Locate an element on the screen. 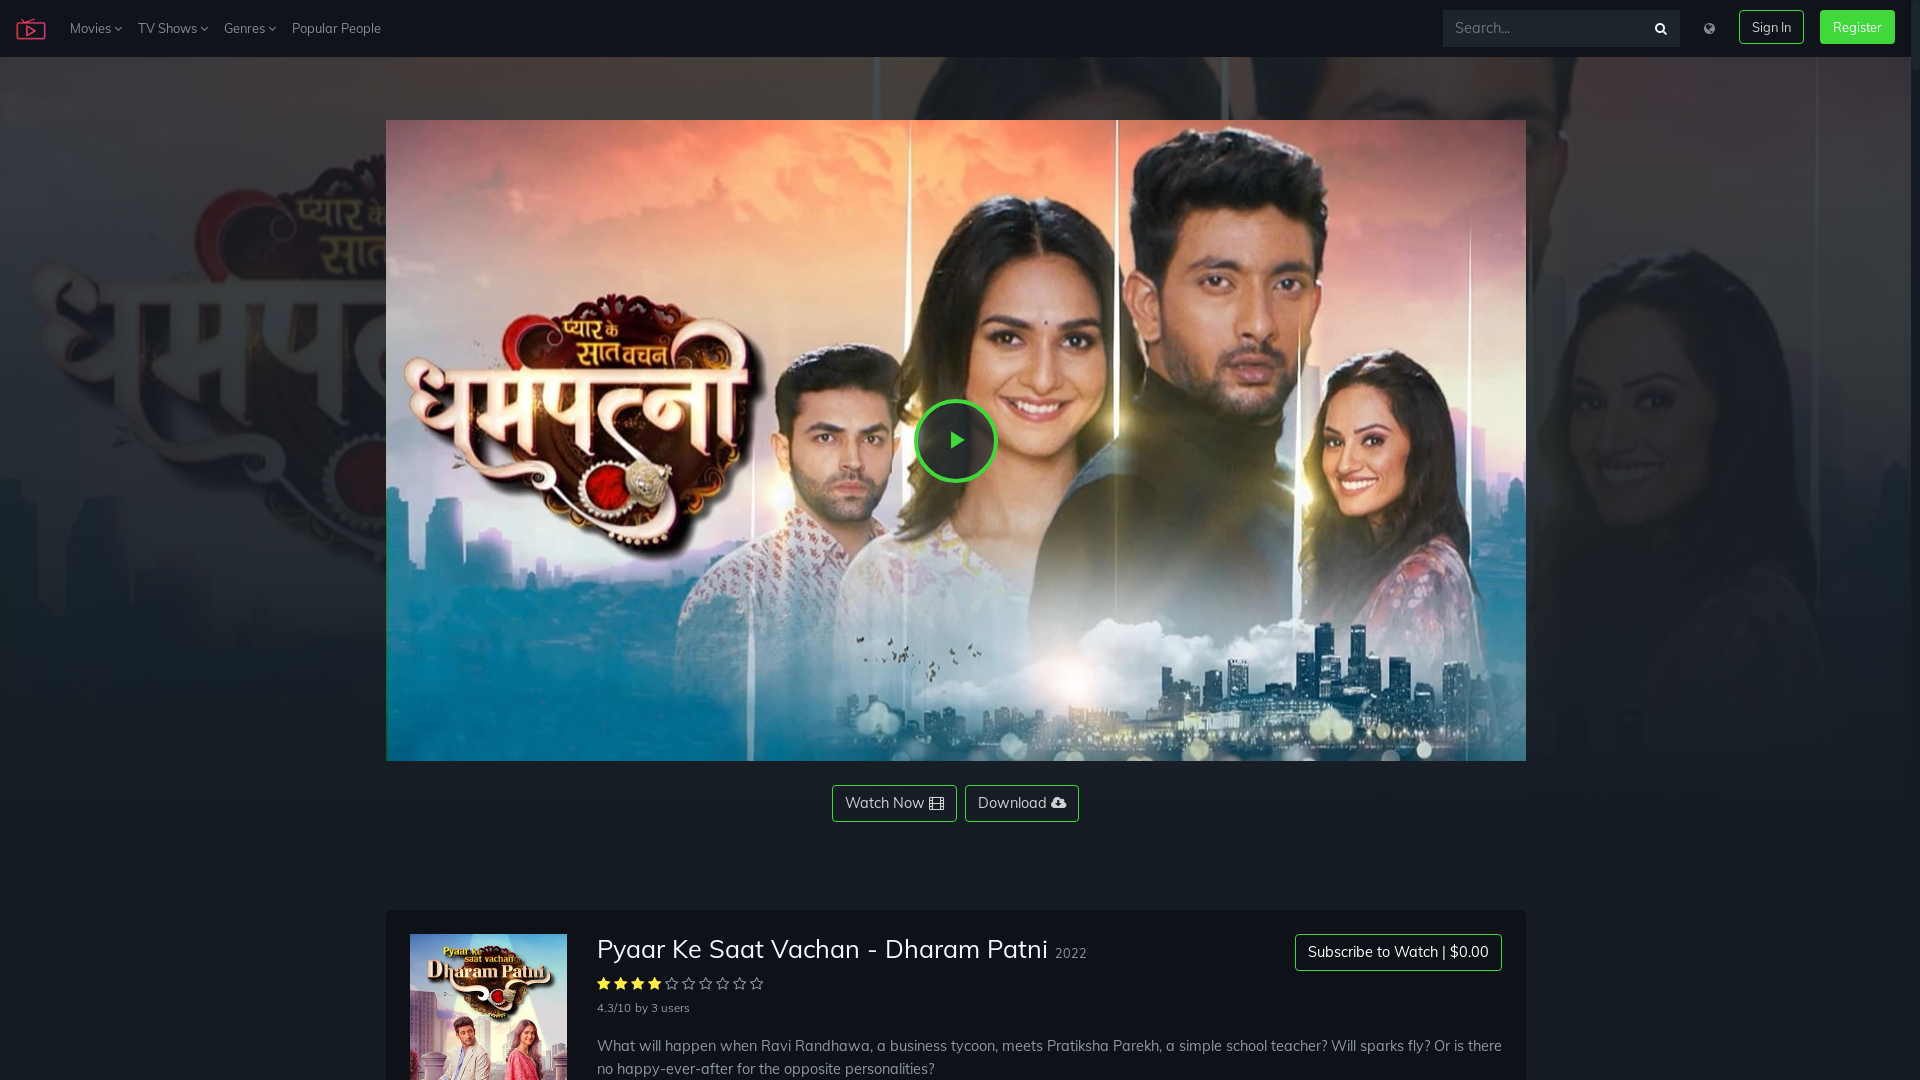 Image resolution: width=1920 pixels, height=1080 pixels. Sign In is located at coordinates (1772, 27).